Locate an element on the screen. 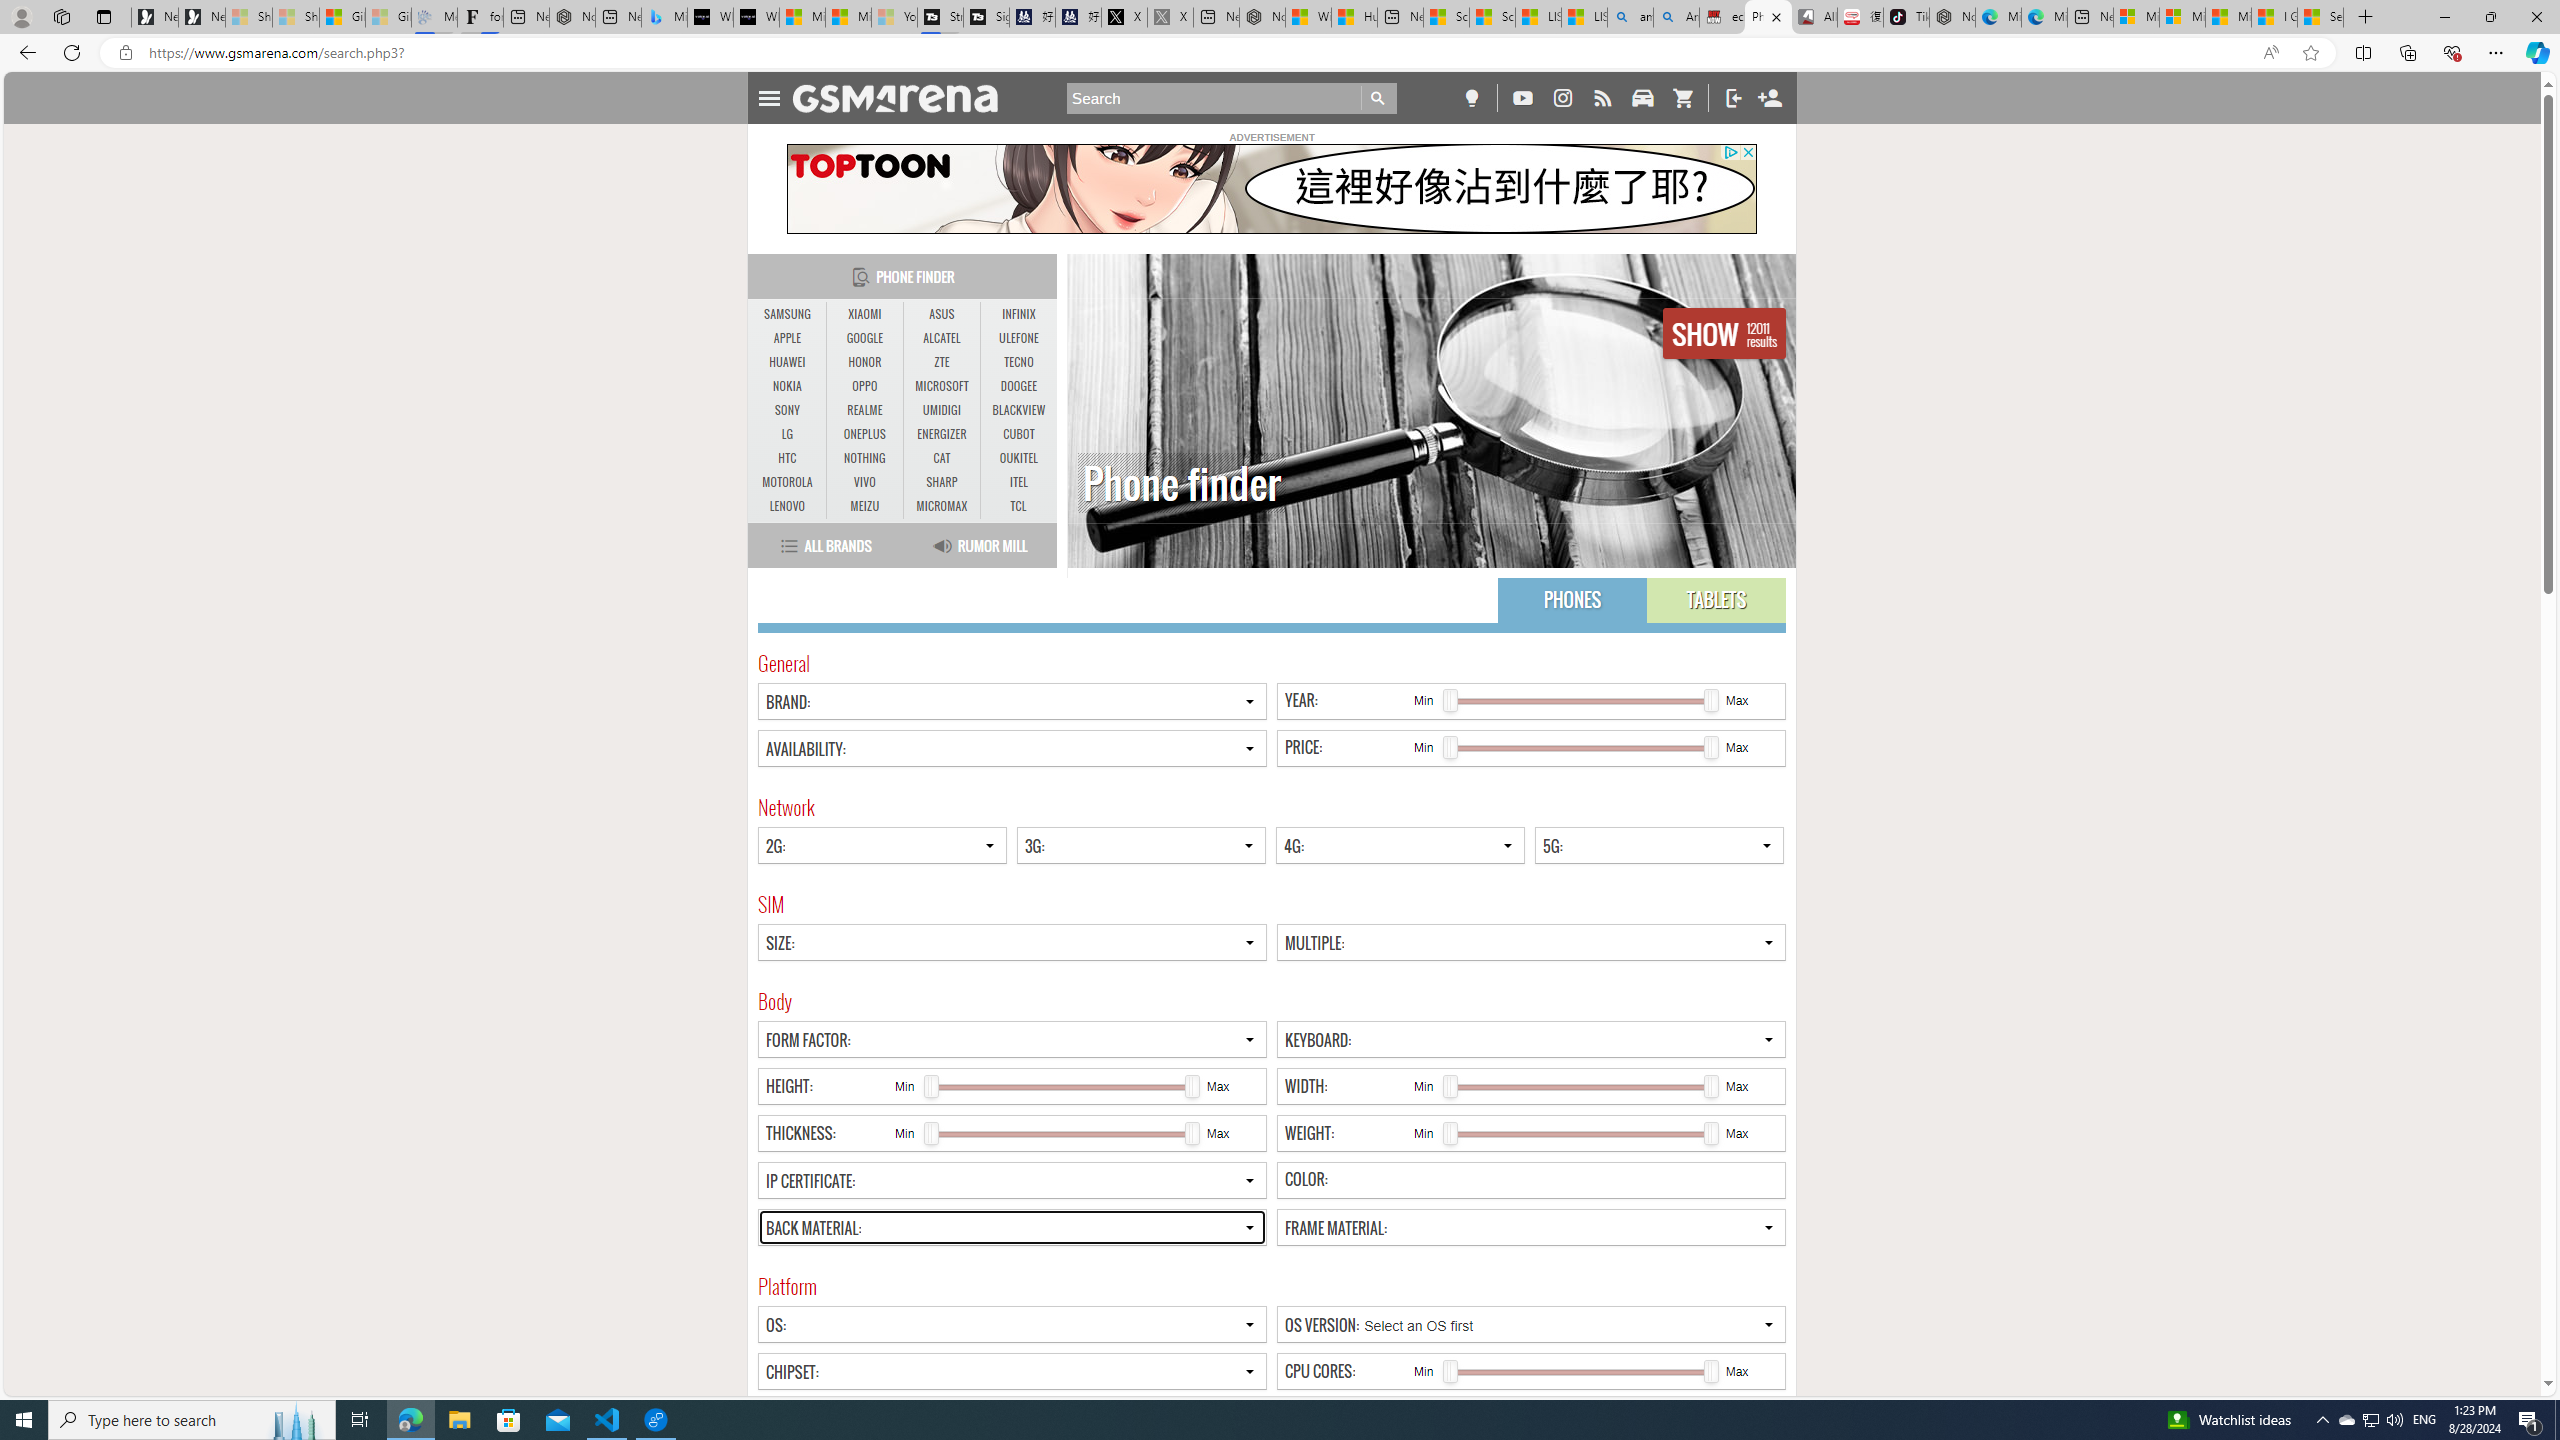 The width and height of the screenshot is (2560, 1440). OUKITEL is located at coordinates (1018, 459).